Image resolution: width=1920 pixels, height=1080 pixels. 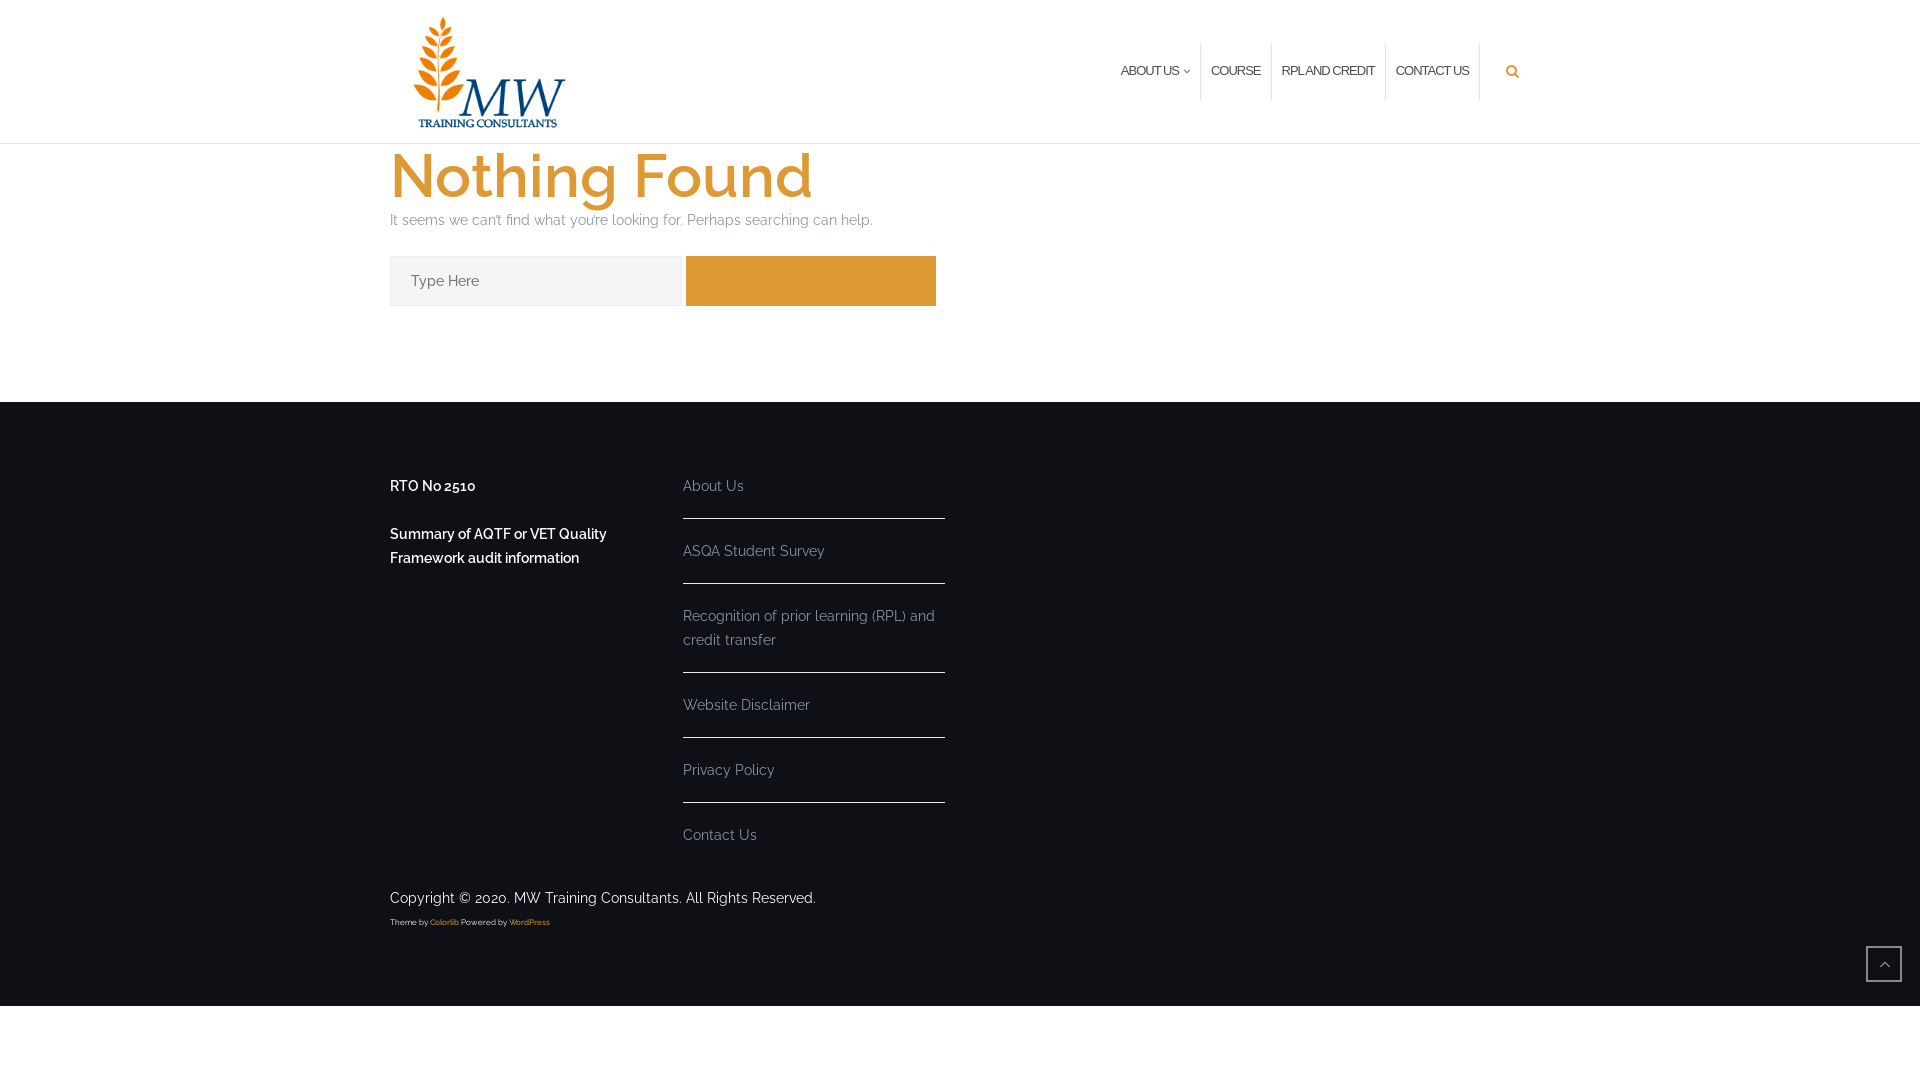 I want to click on Contact Us, so click(x=719, y=835).